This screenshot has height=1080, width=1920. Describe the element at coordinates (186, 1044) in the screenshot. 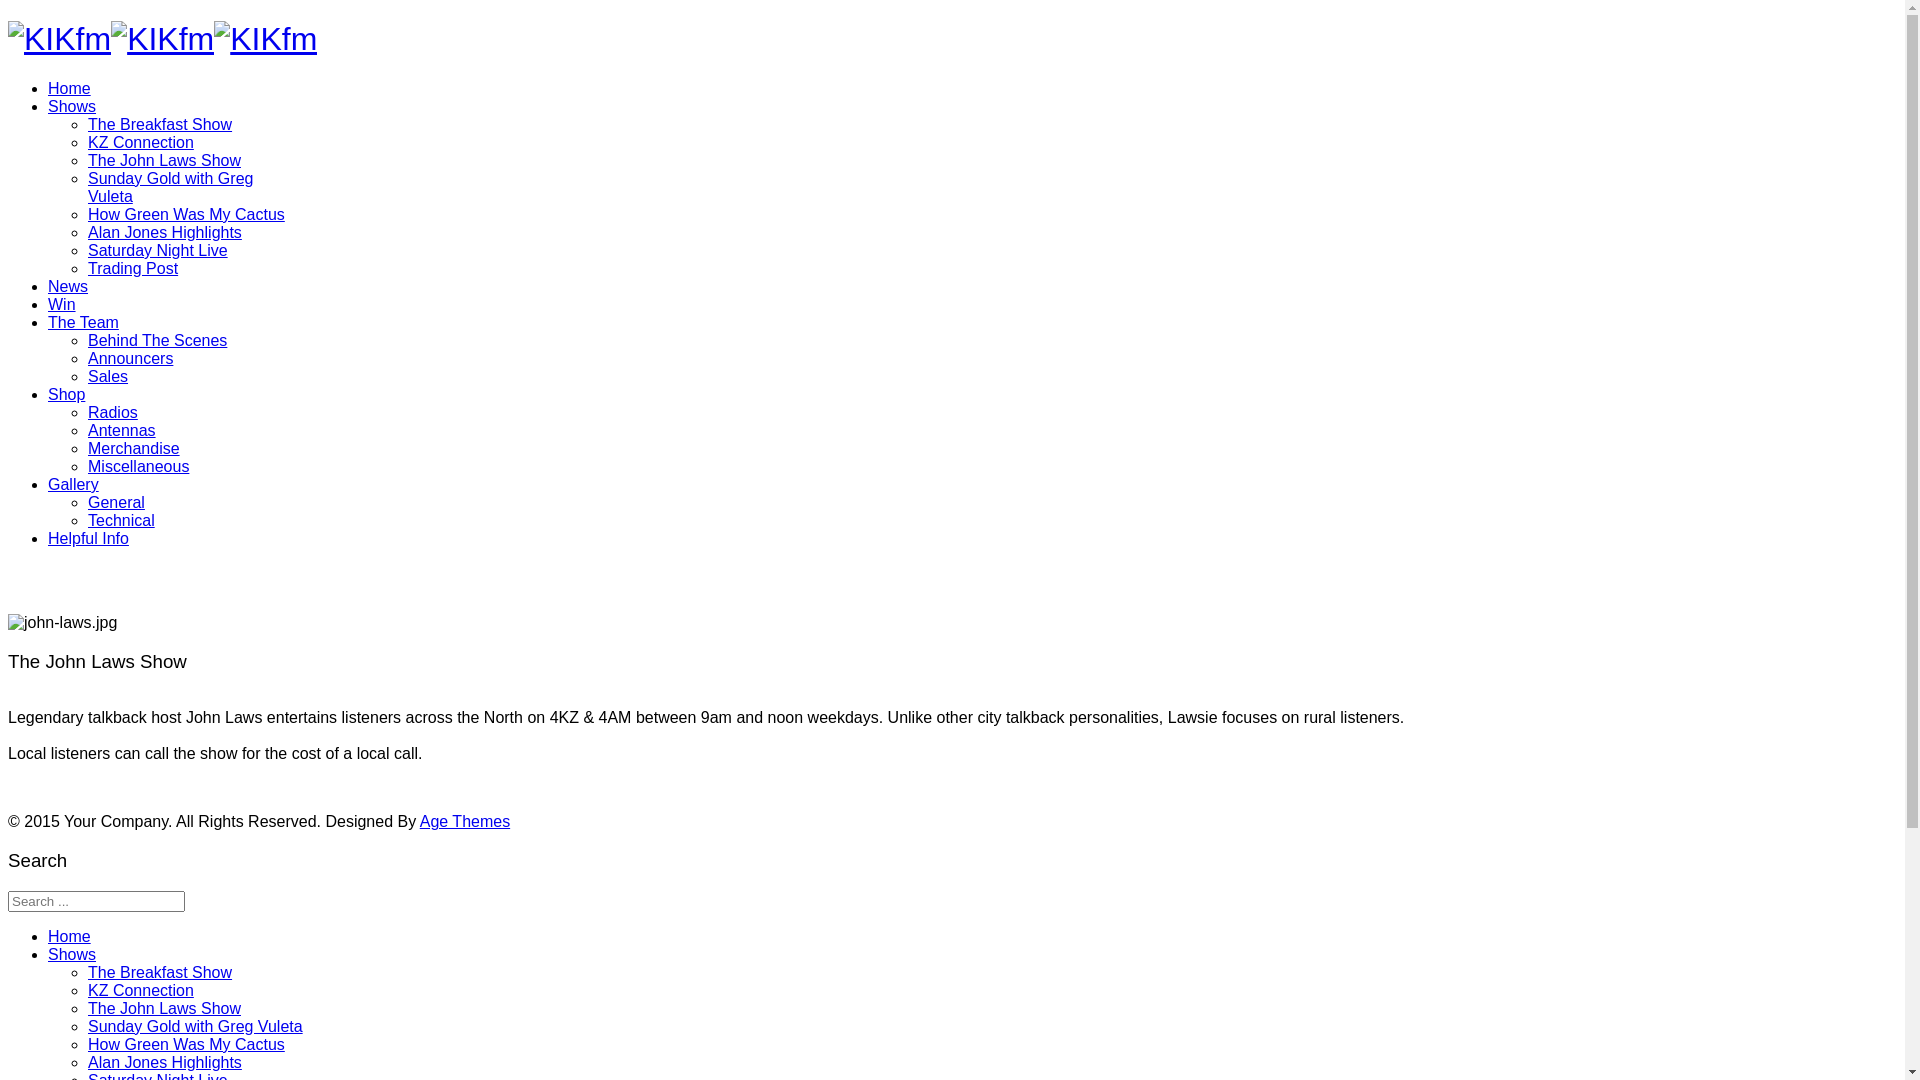

I see `How Green Was My Cactus` at that location.